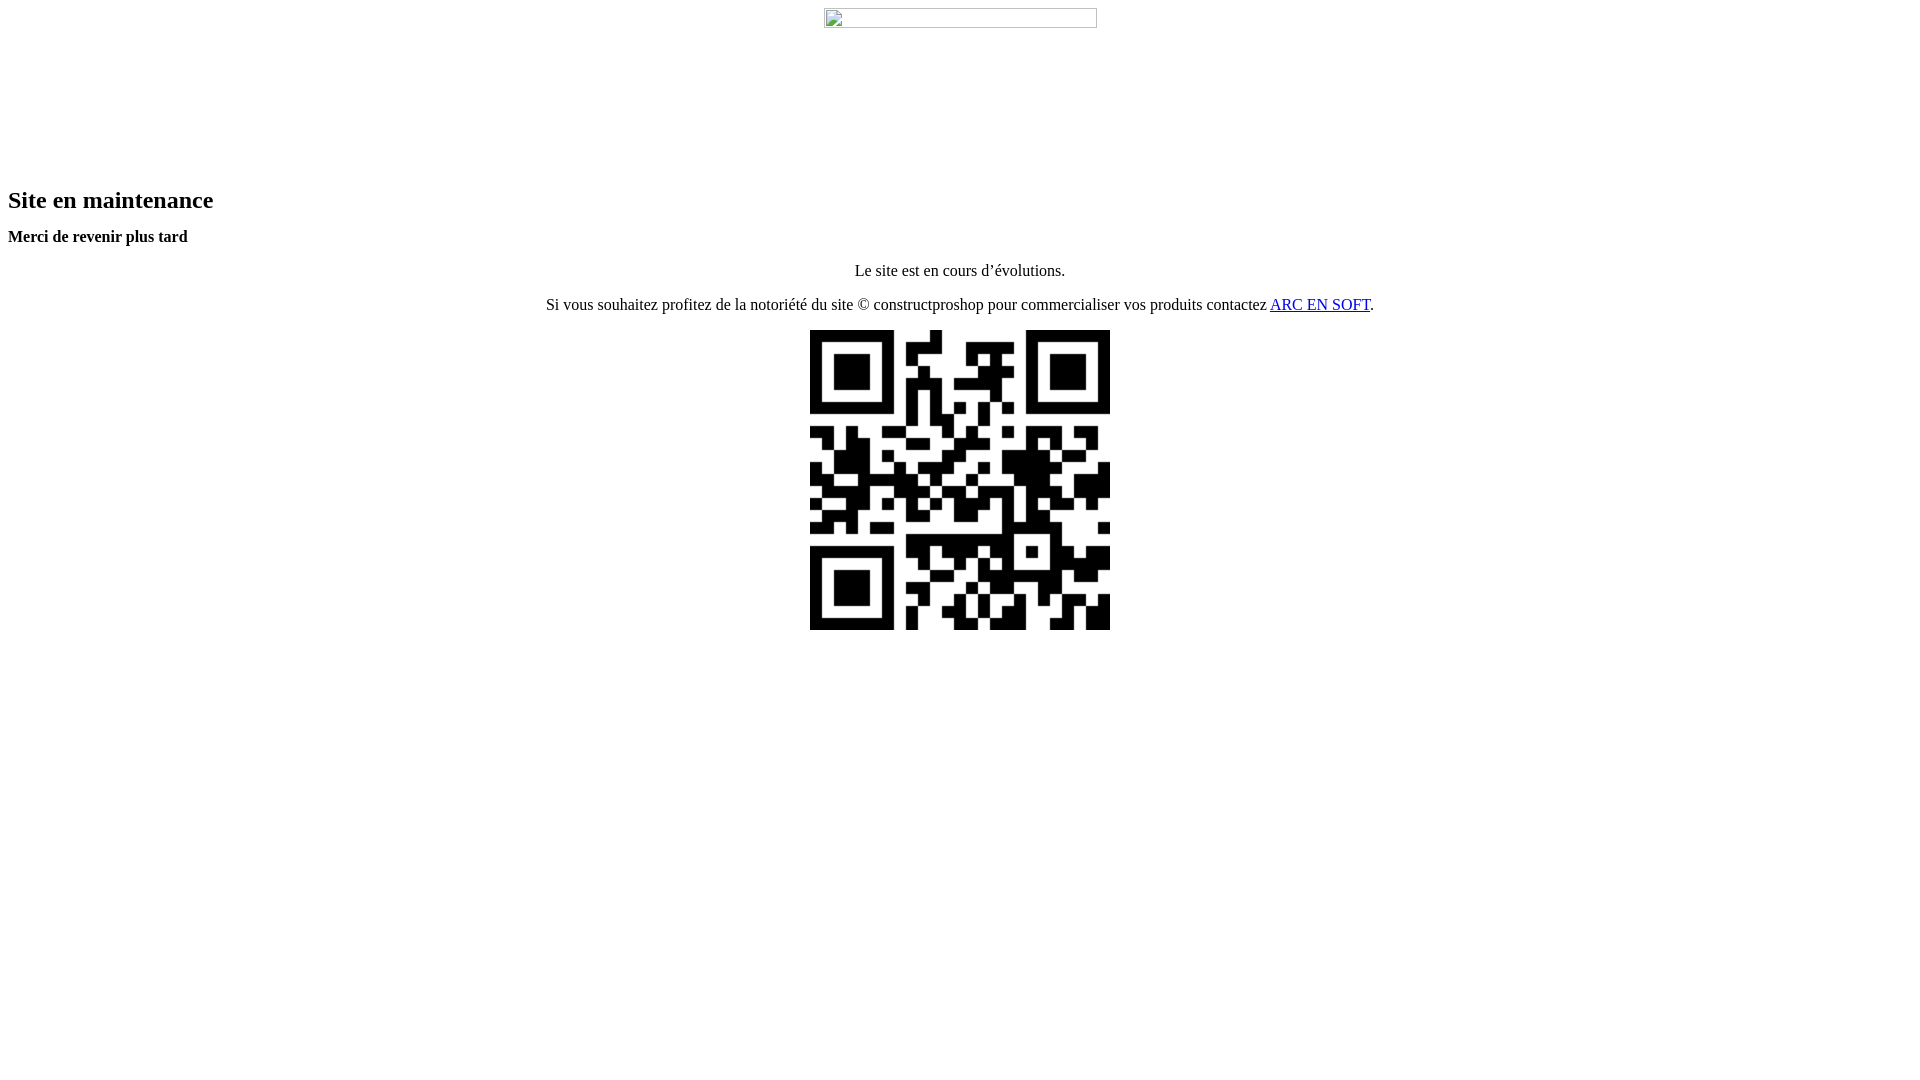  Describe the element at coordinates (1320, 304) in the screenshot. I see `ARC EN SOFT` at that location.